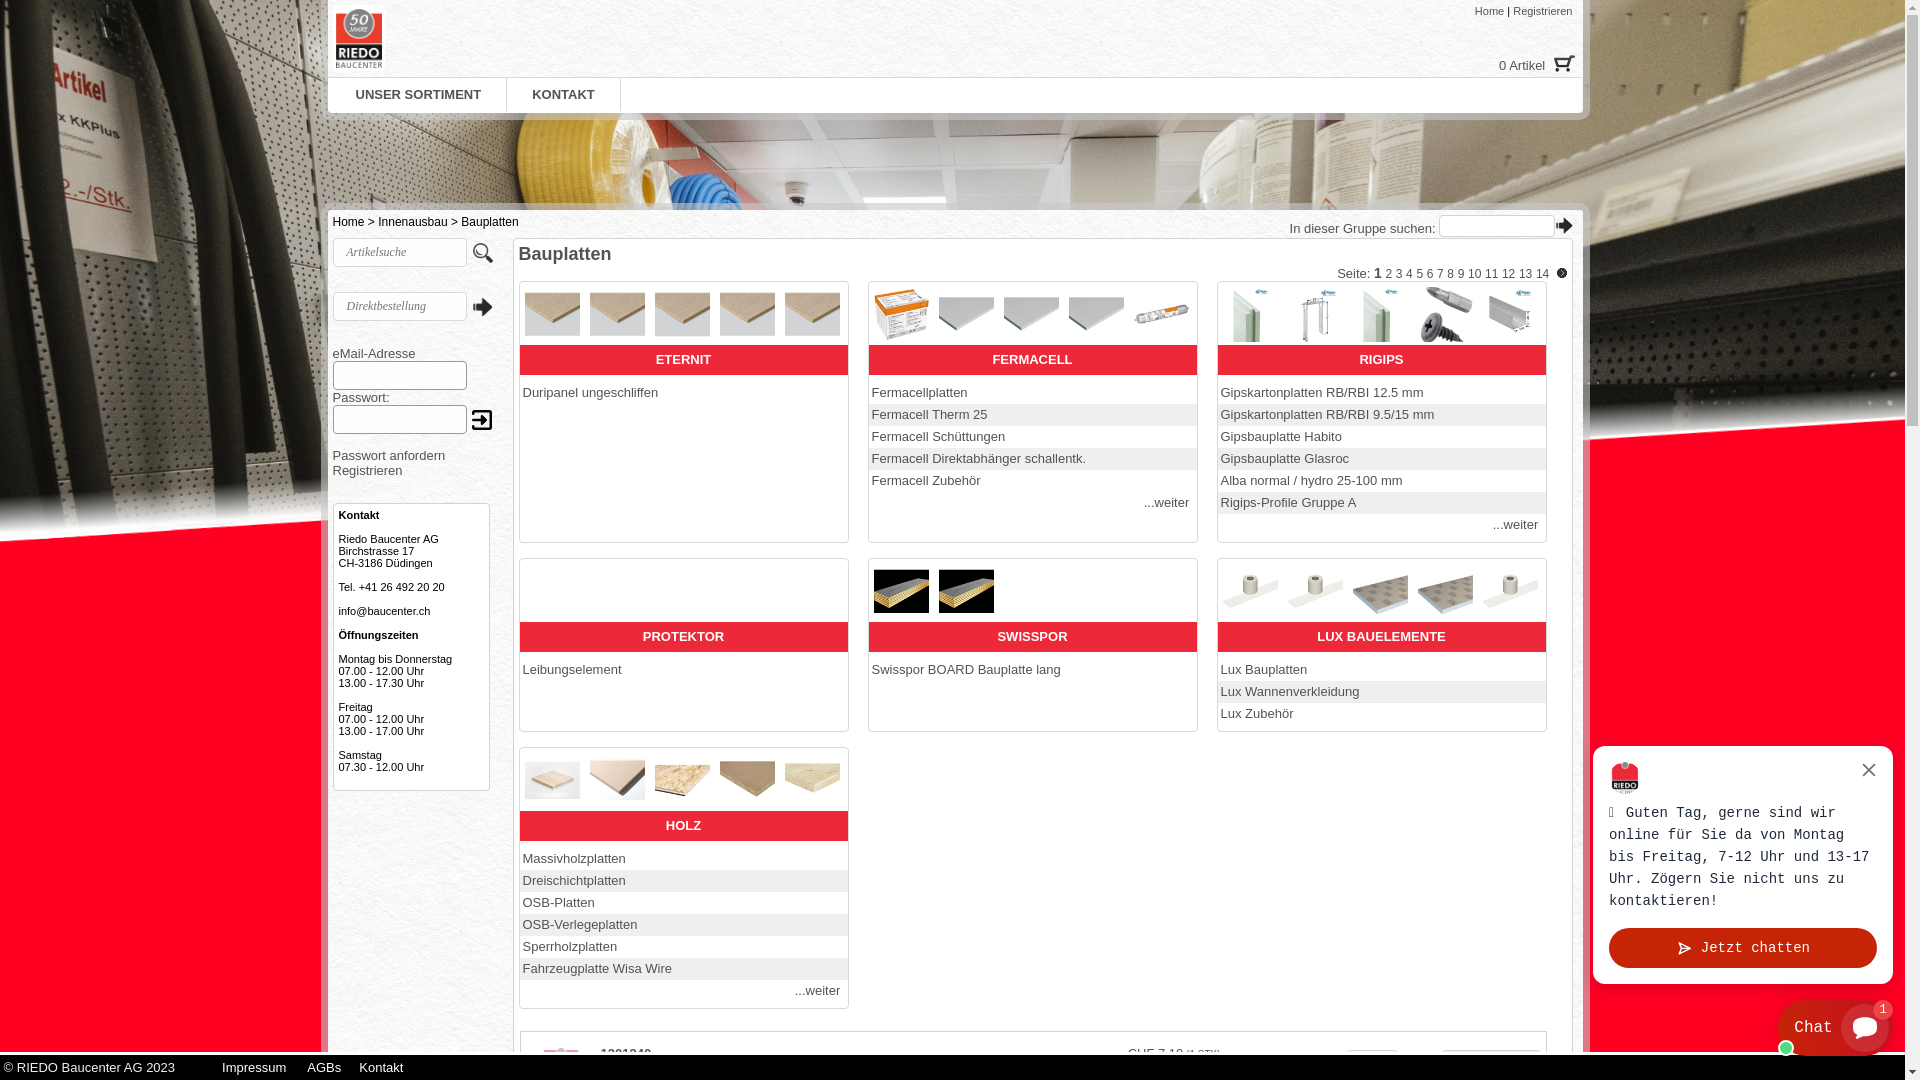 The height and width of the screenshot is (1080, 1920). What do you see at coordinates (1526, 274) in the screenshot?
I see `13` at bounding box center [1526, 274].